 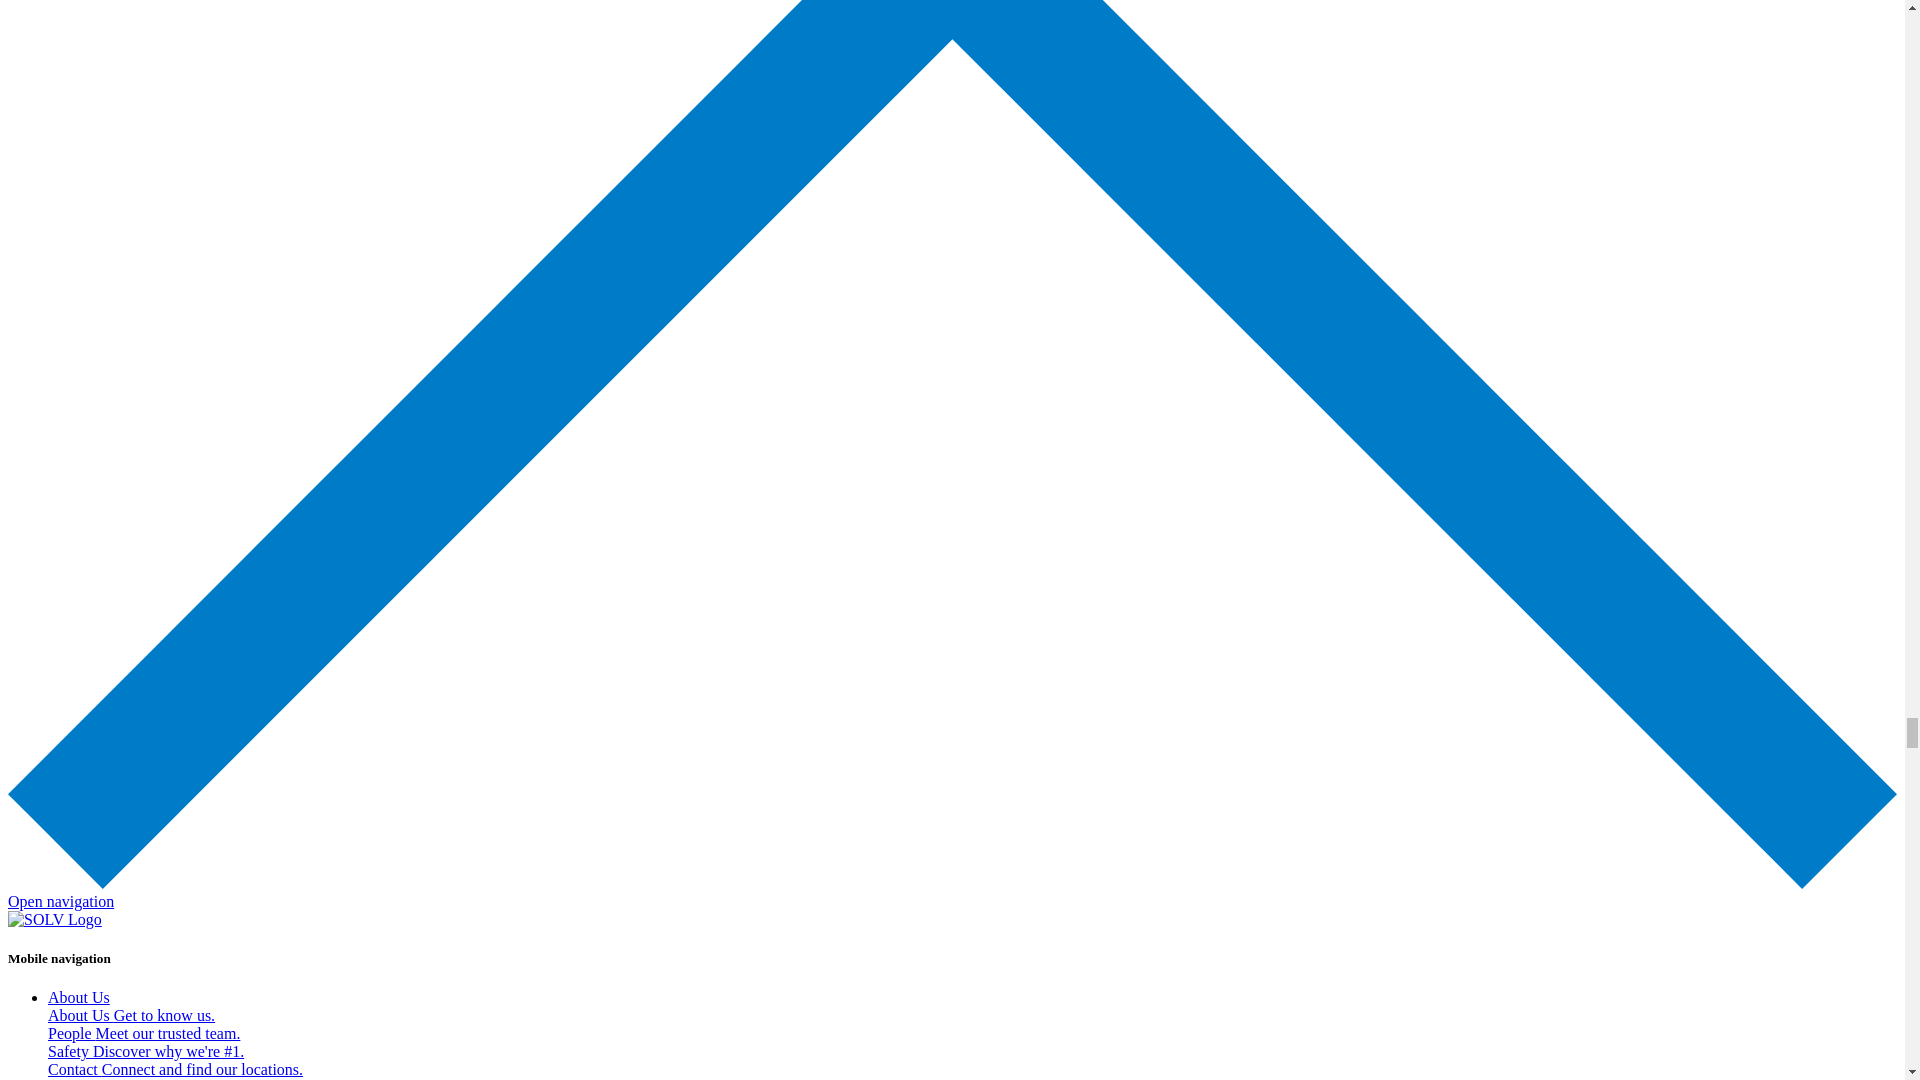 I want to click on About Us, so click(x=78, y=997).